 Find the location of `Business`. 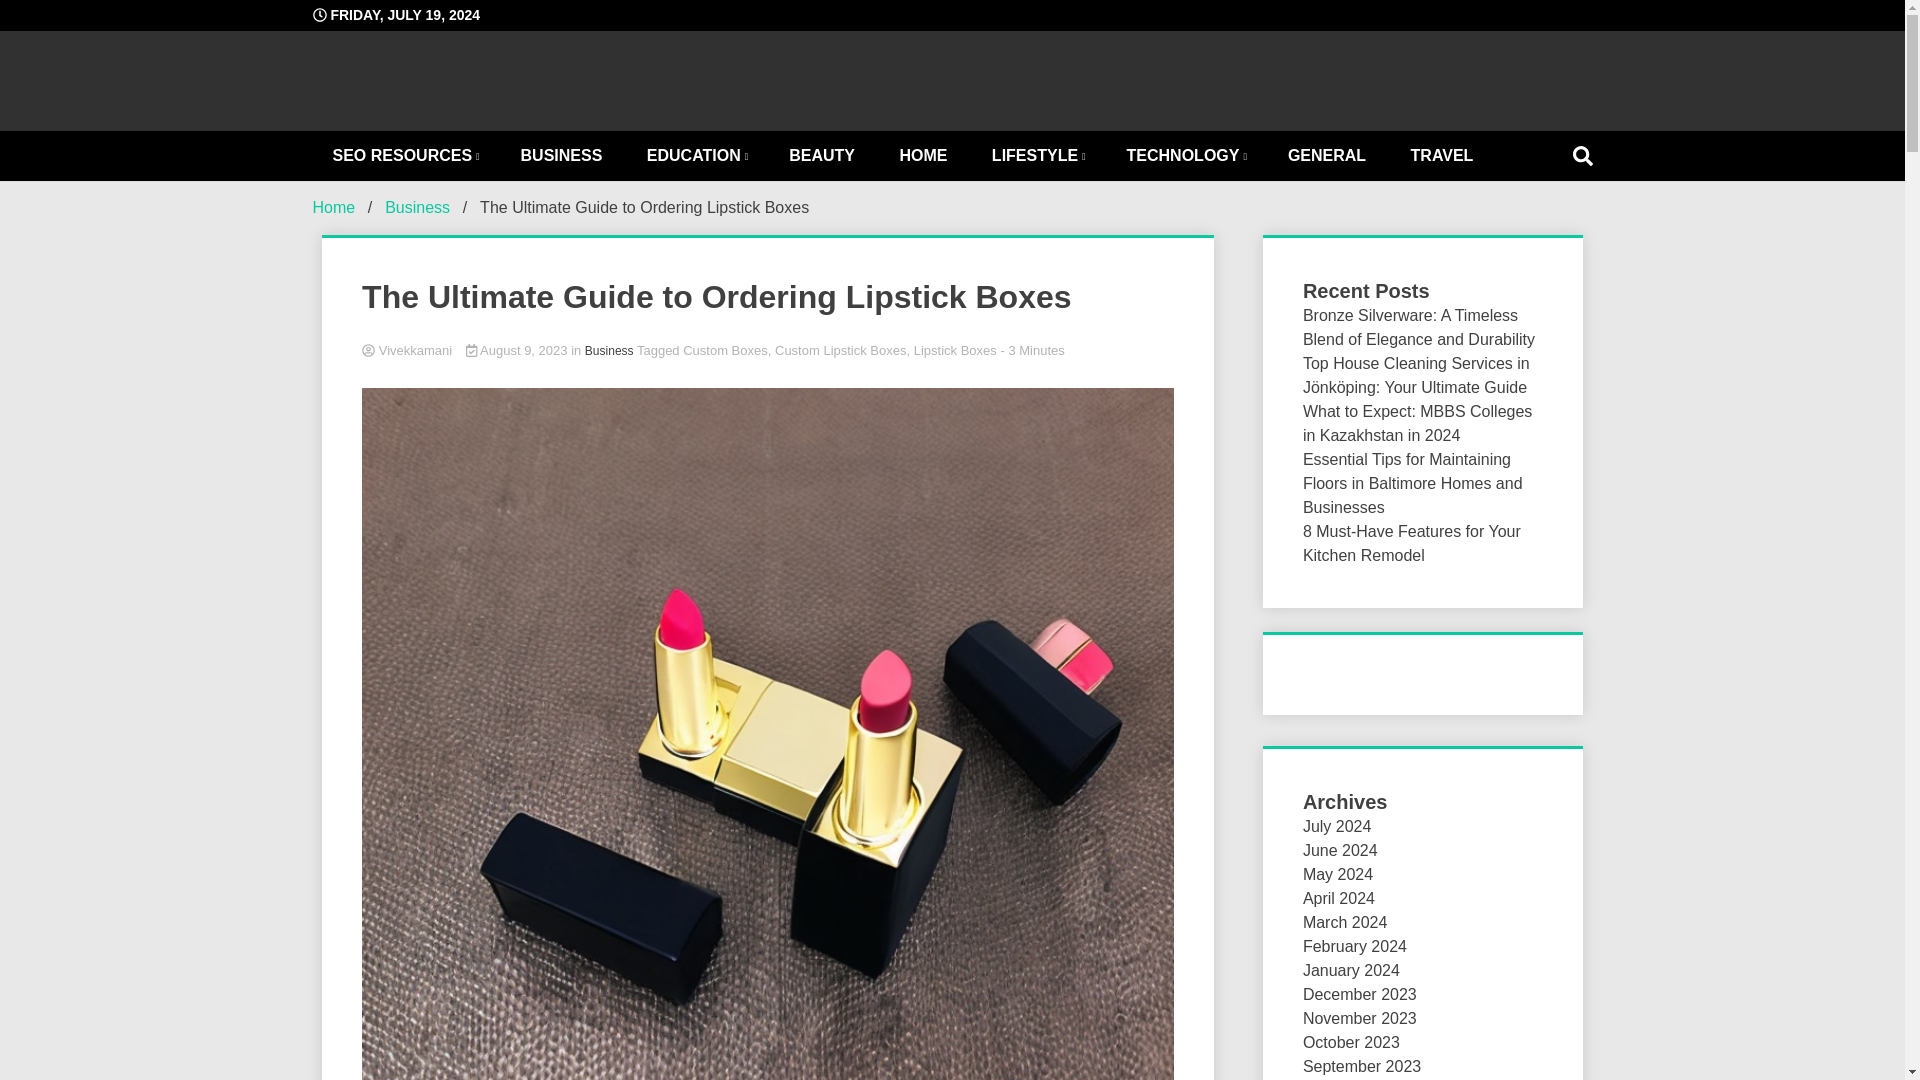

Business is located at coordinates (609, 350).